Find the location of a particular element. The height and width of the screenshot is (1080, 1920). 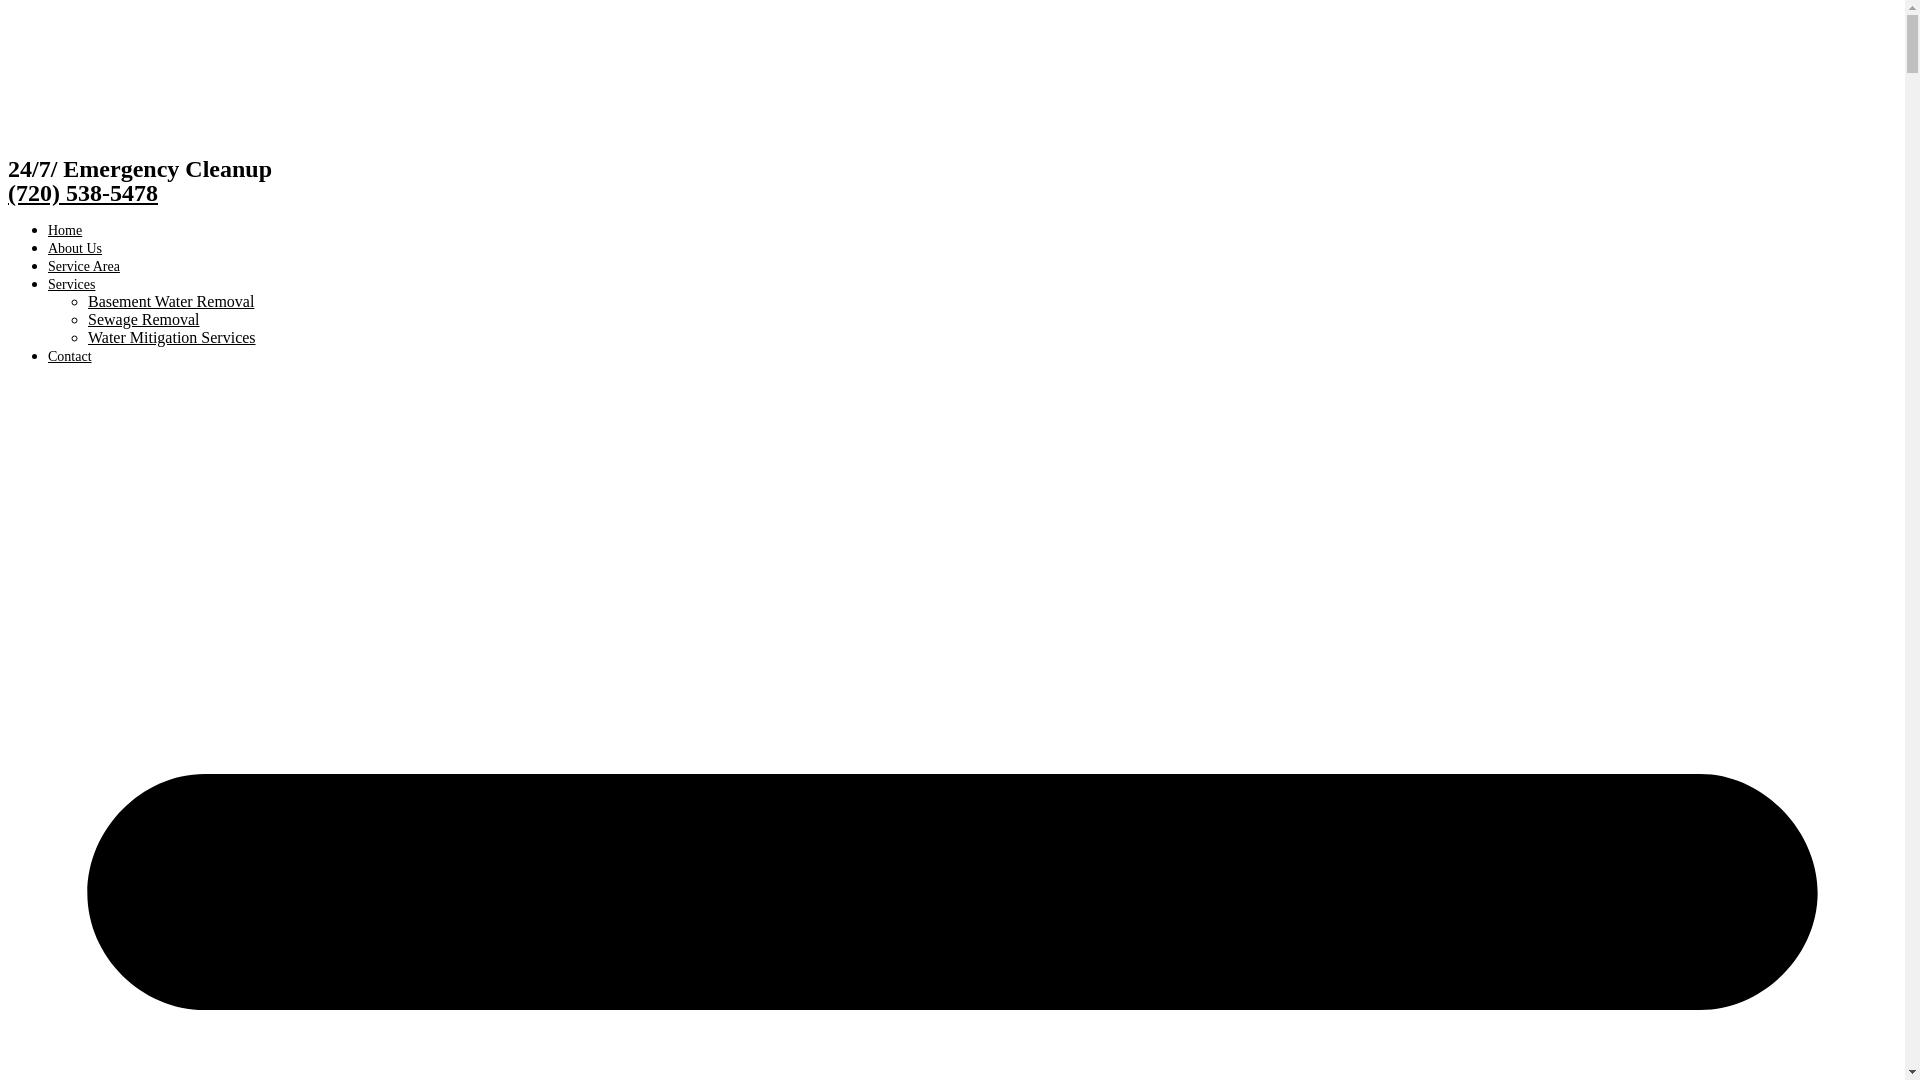

Basement Water Removal is located at coordinates (170, 300).